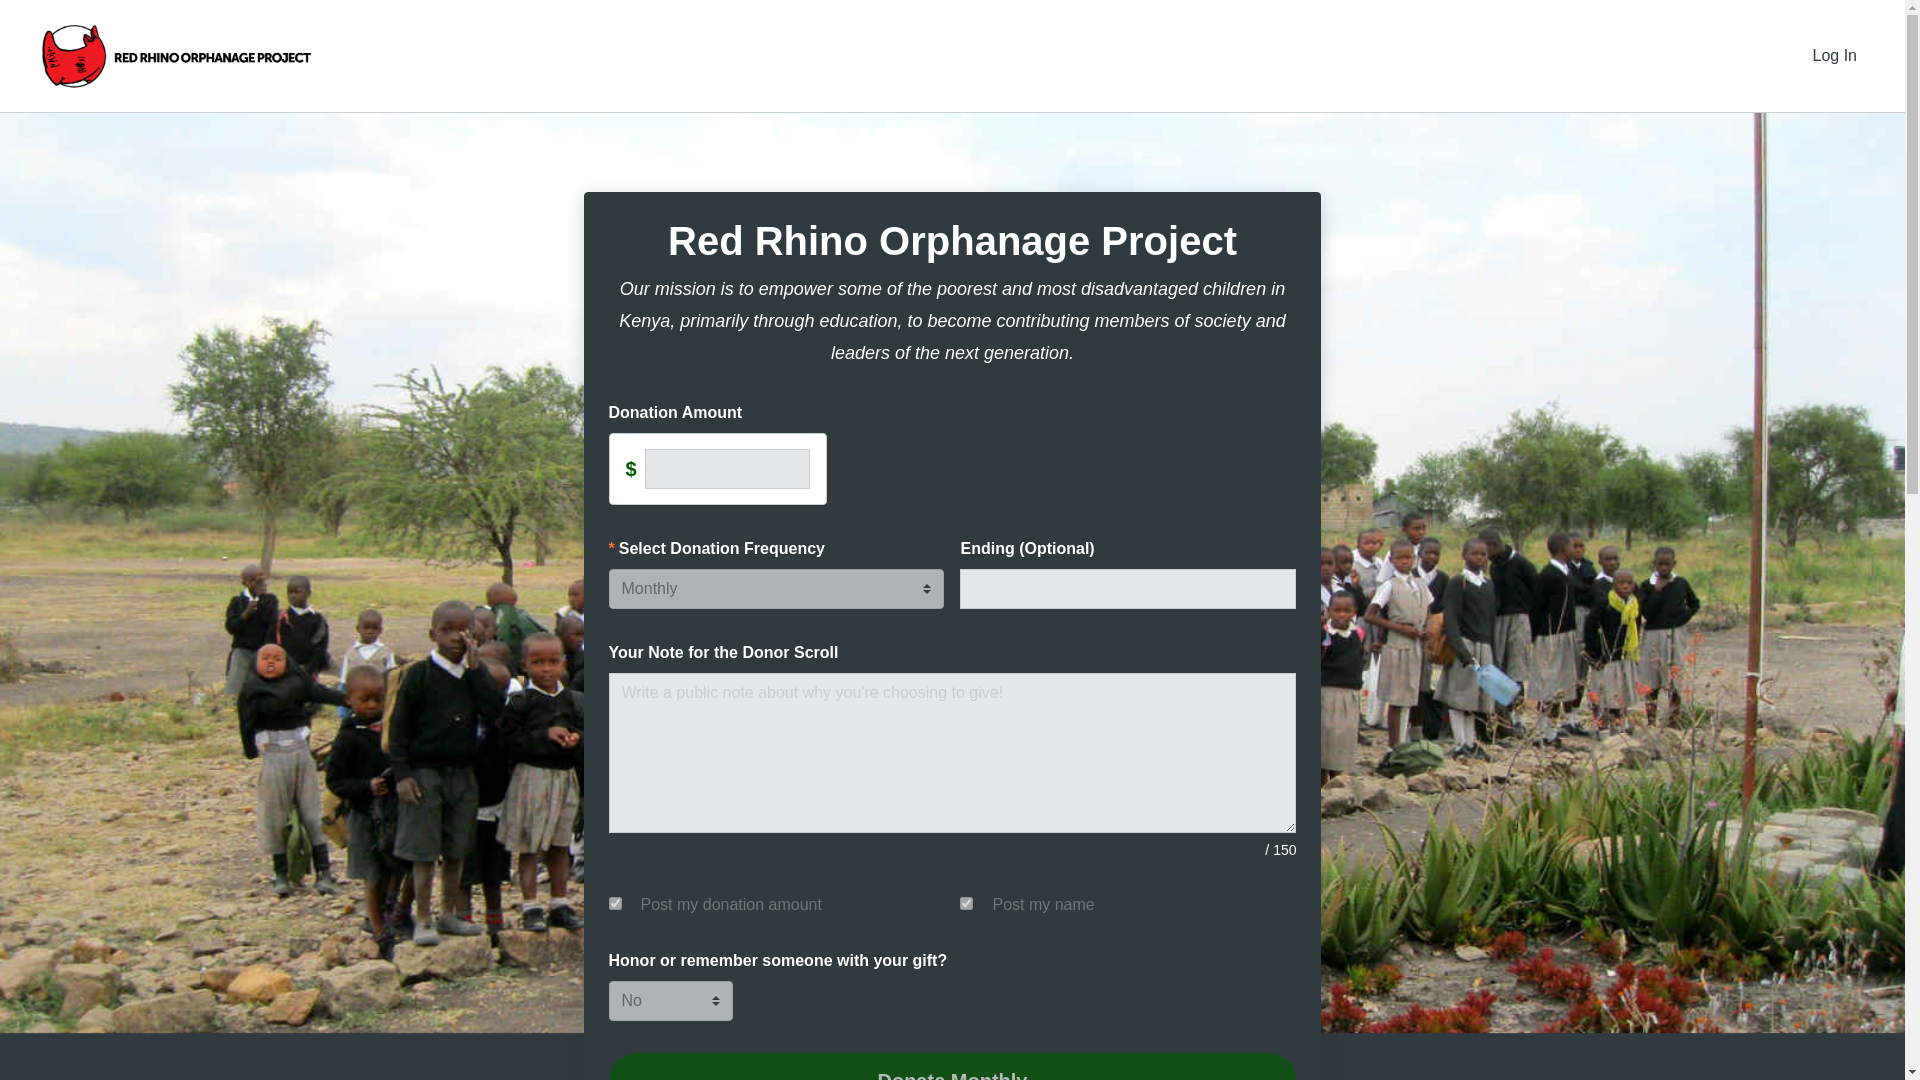  Describe the element at coordinates (1835, 56) in the screenshot. I see `Log In` at that location.